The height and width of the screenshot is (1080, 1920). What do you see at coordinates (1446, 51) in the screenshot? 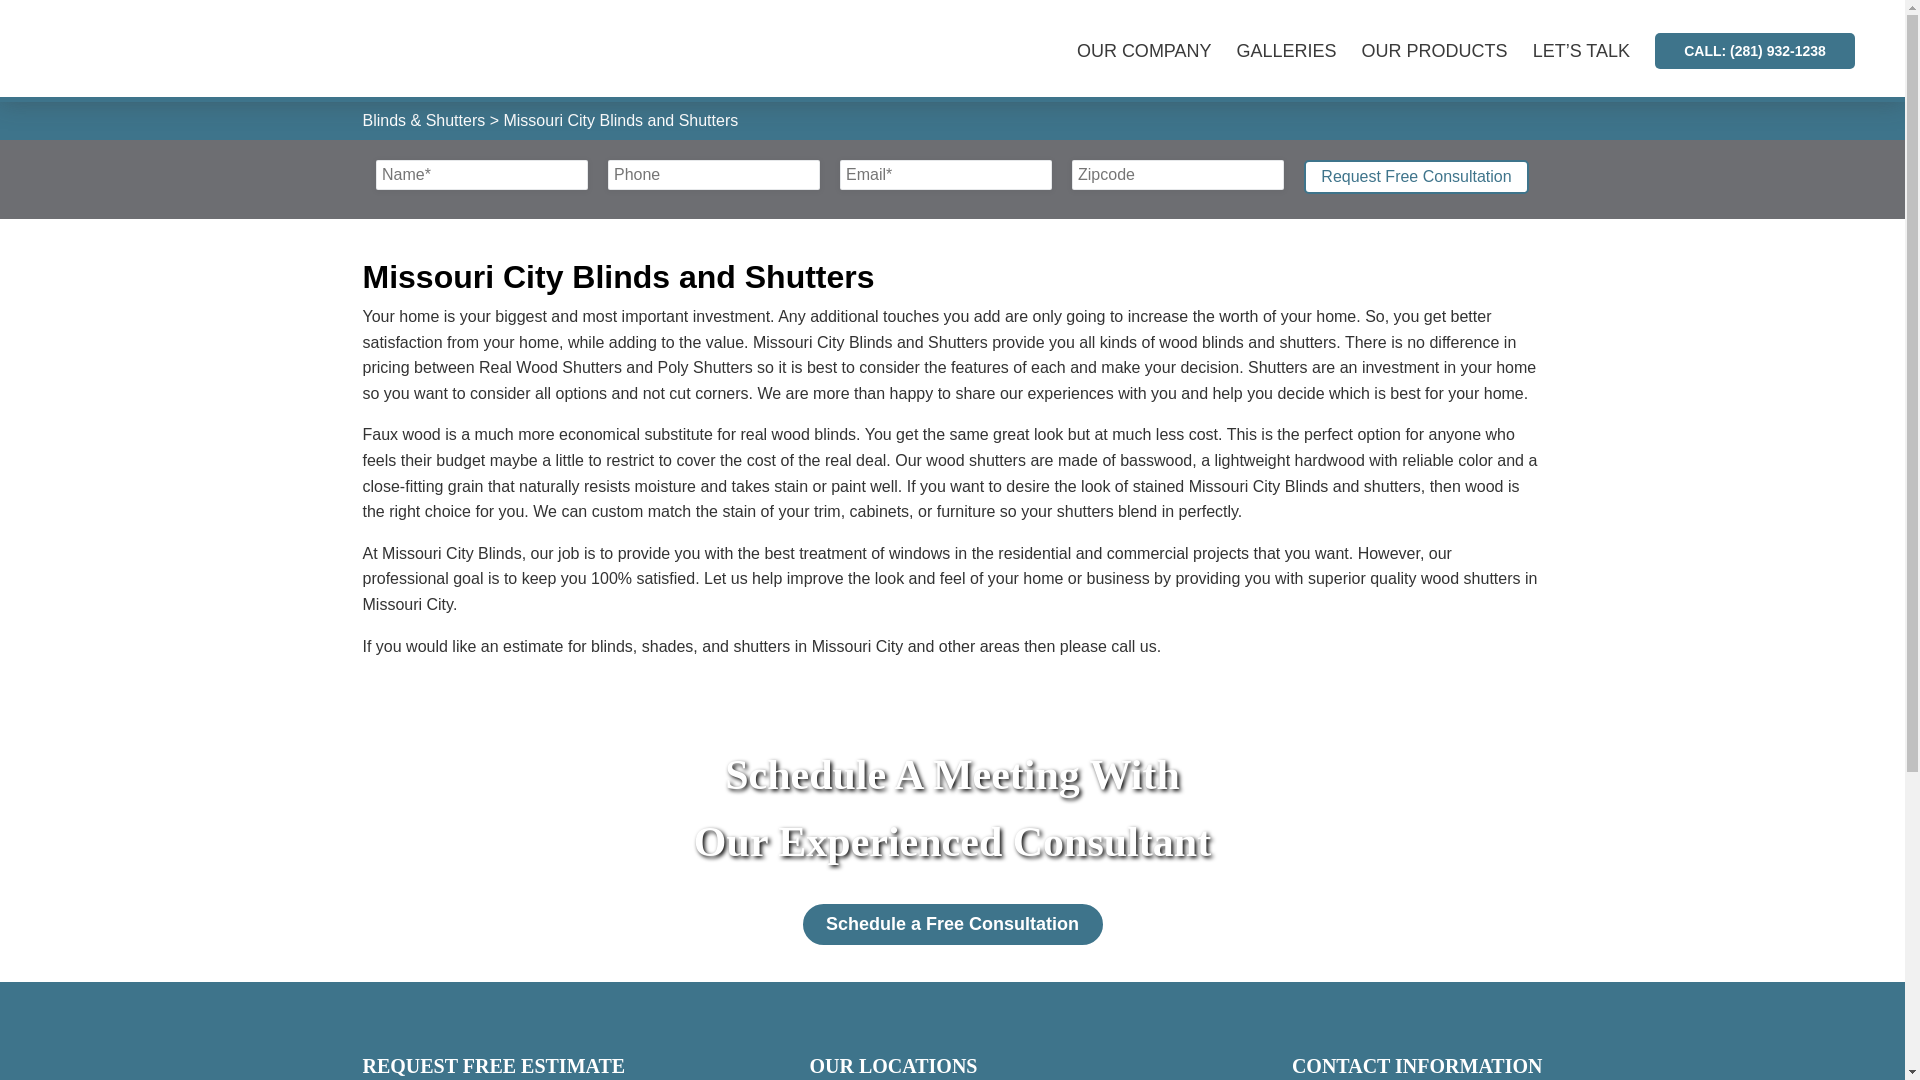
I see `OUR PRODUCTS` at bounding box center [1446, 51].